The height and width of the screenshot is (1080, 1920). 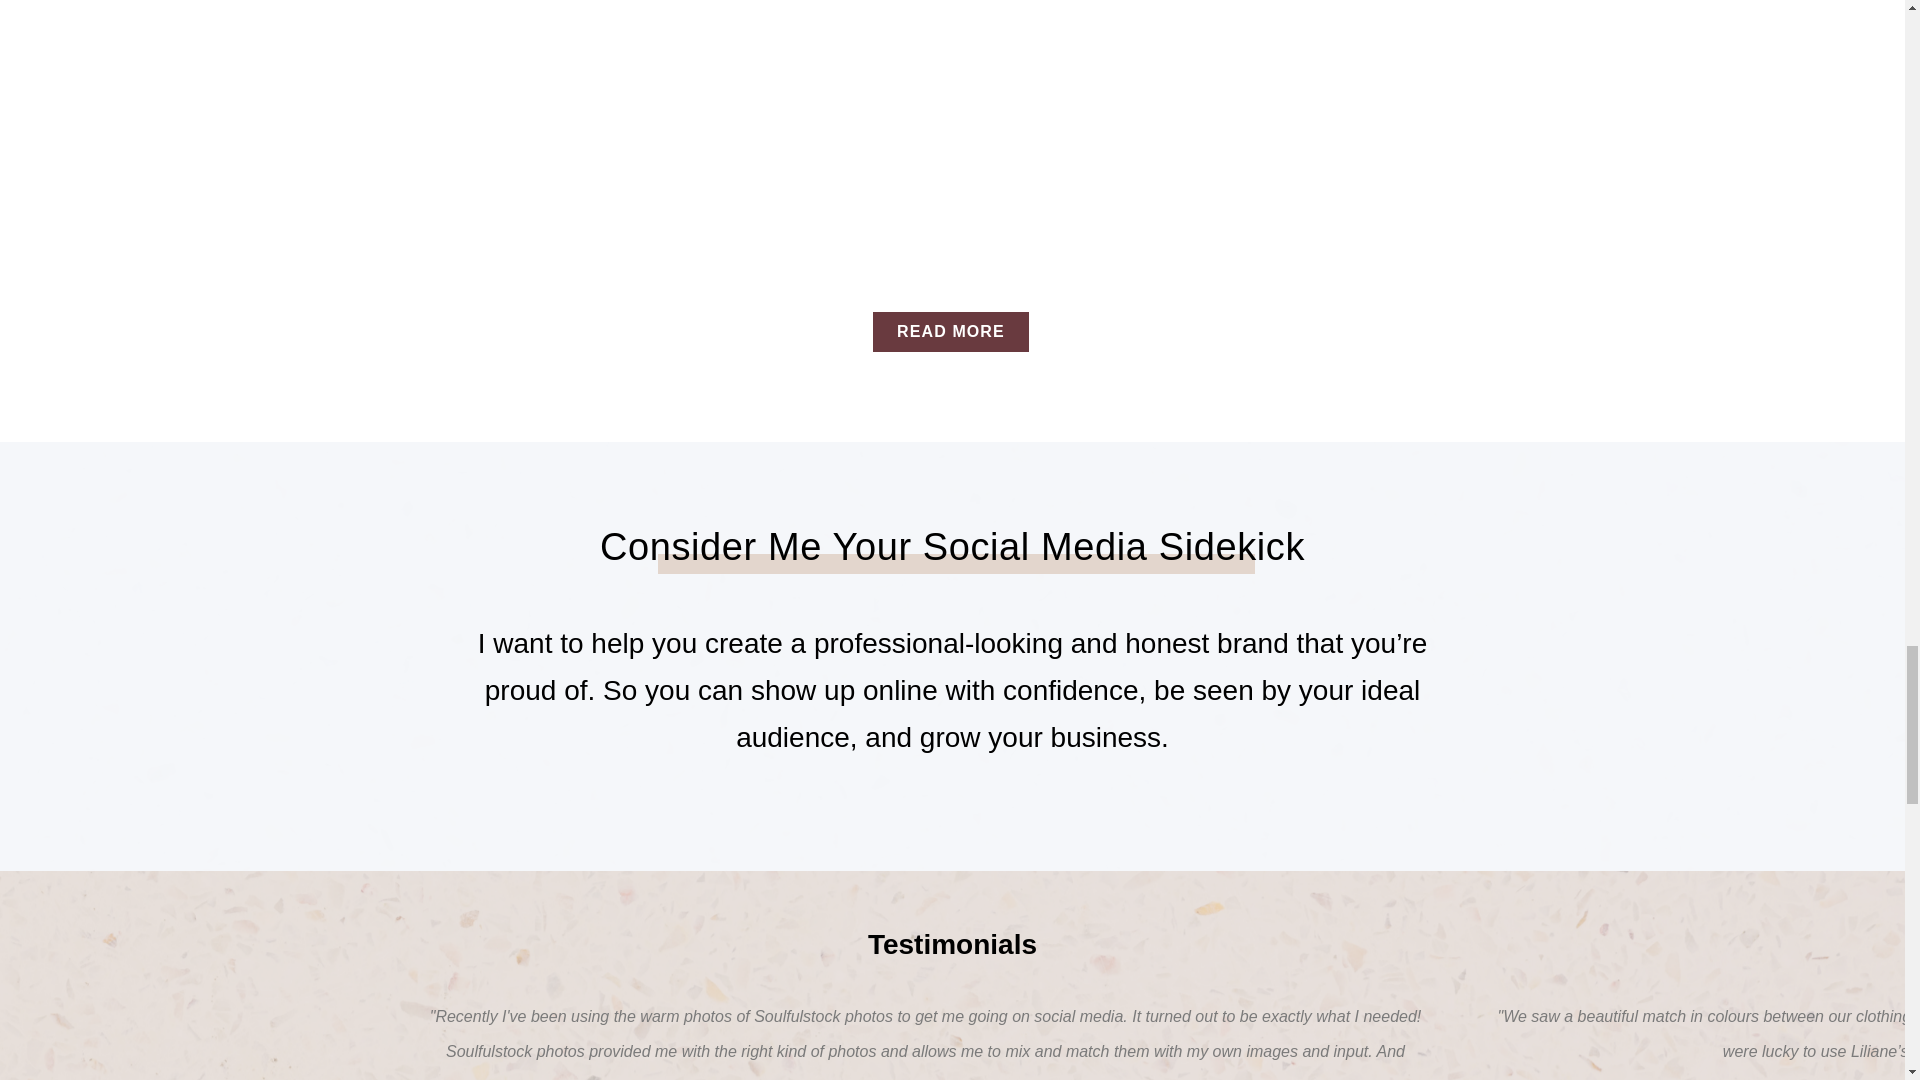 I want to click on READ MORE, so click(x=951, y=332).